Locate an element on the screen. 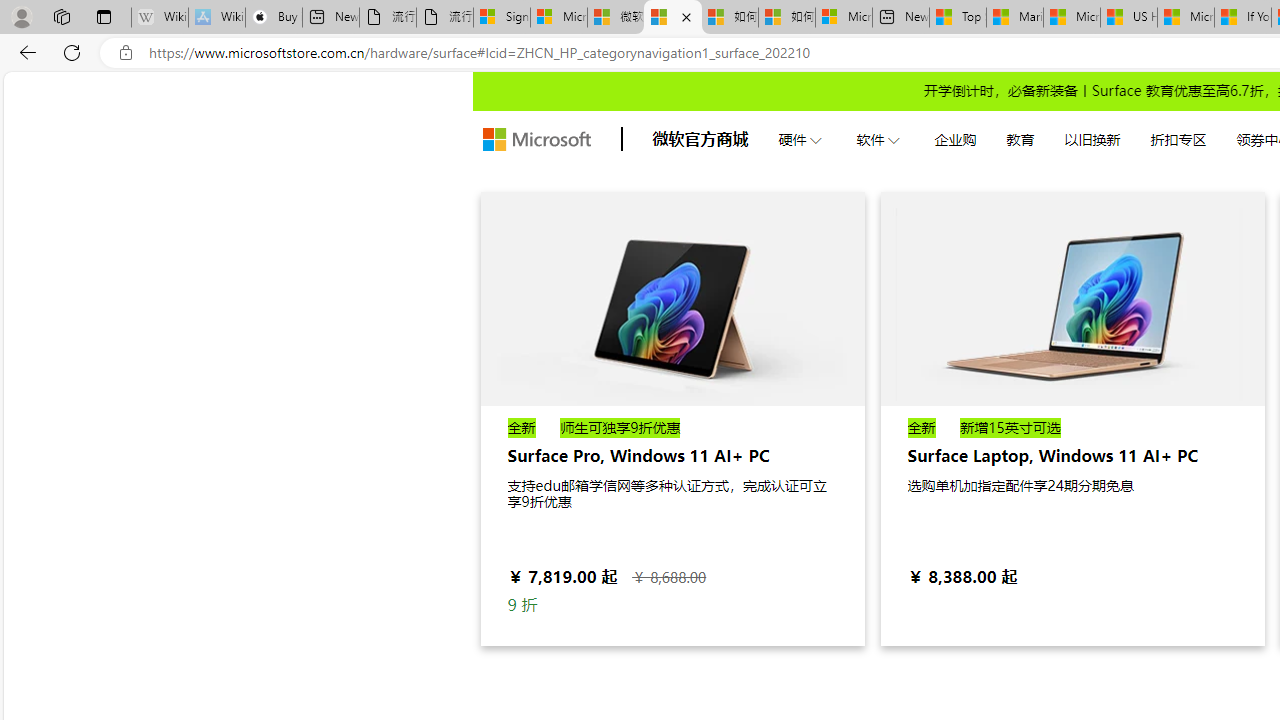 This screenshot has height=720, width=1280. Marine life - MSN is located at coordinates (1014, 18).